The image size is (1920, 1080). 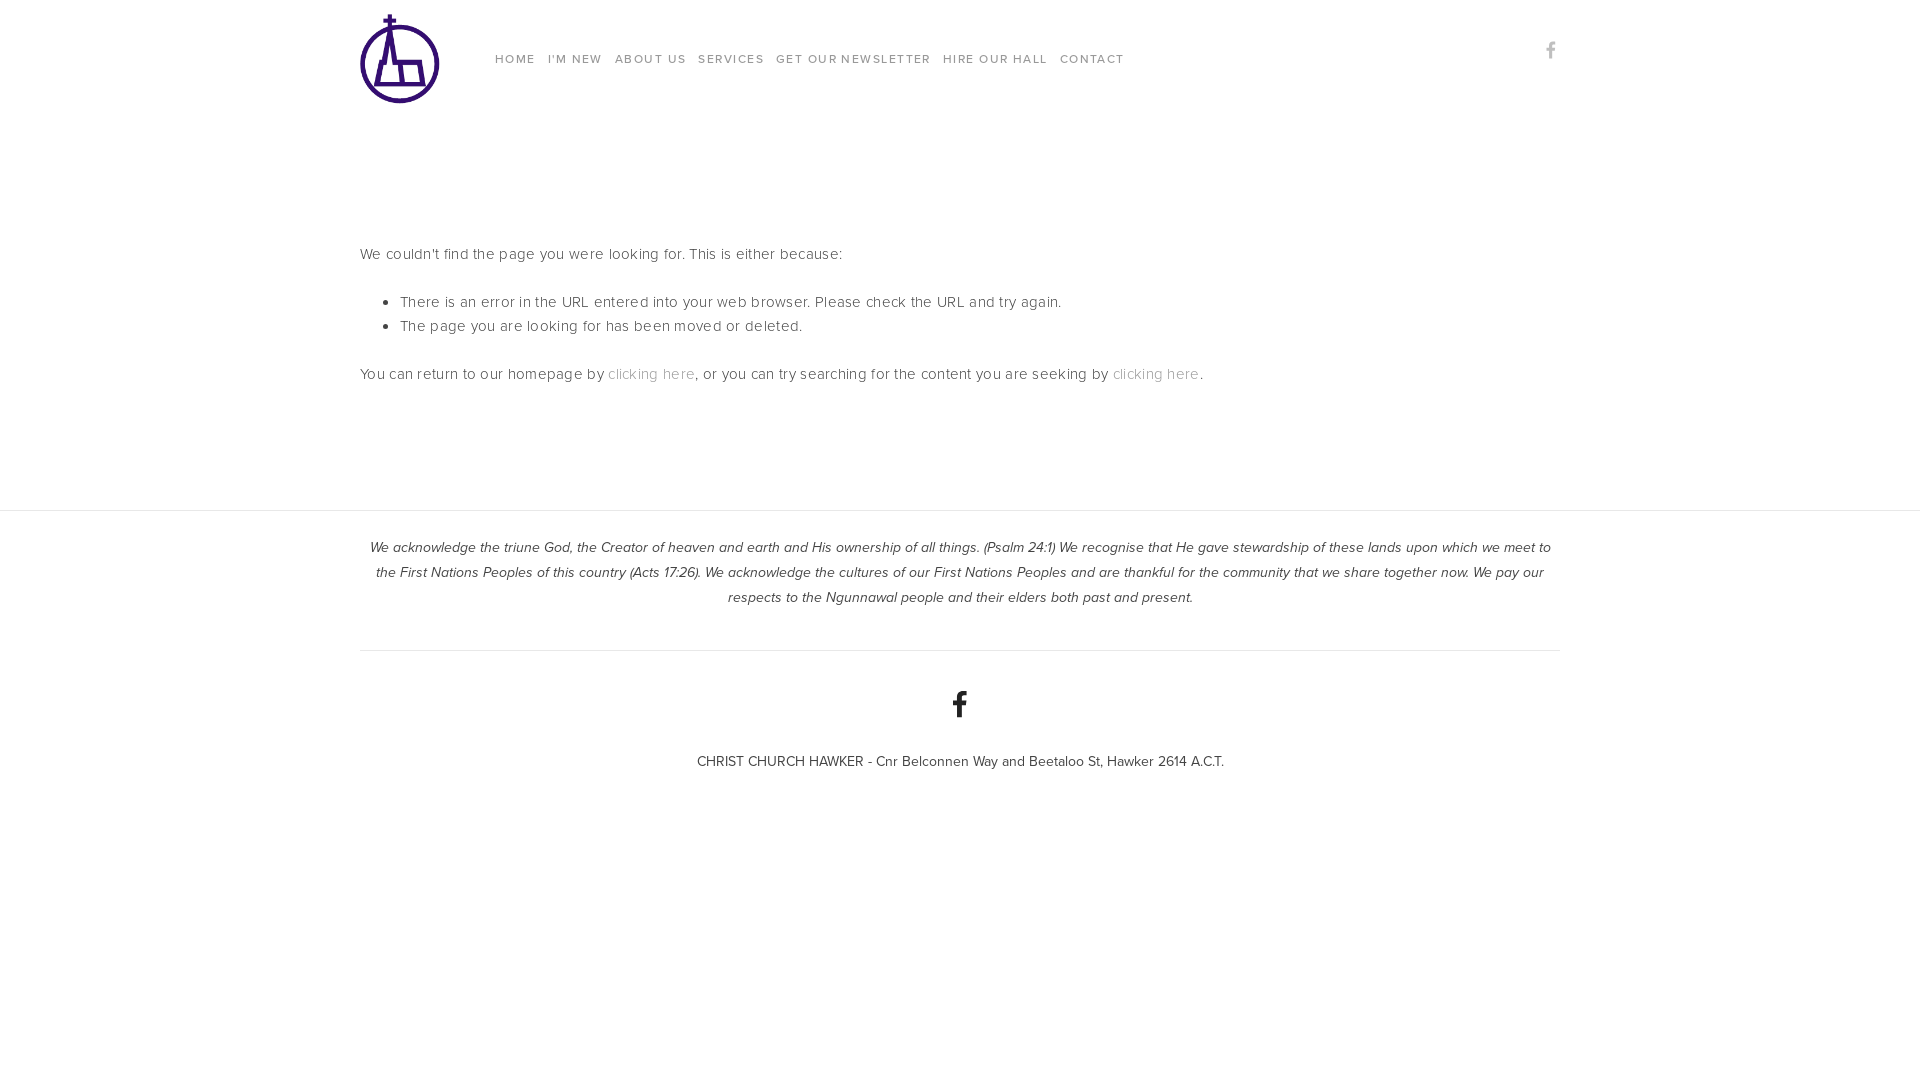 I want to click on clicking here, so click(x=652, y=374).